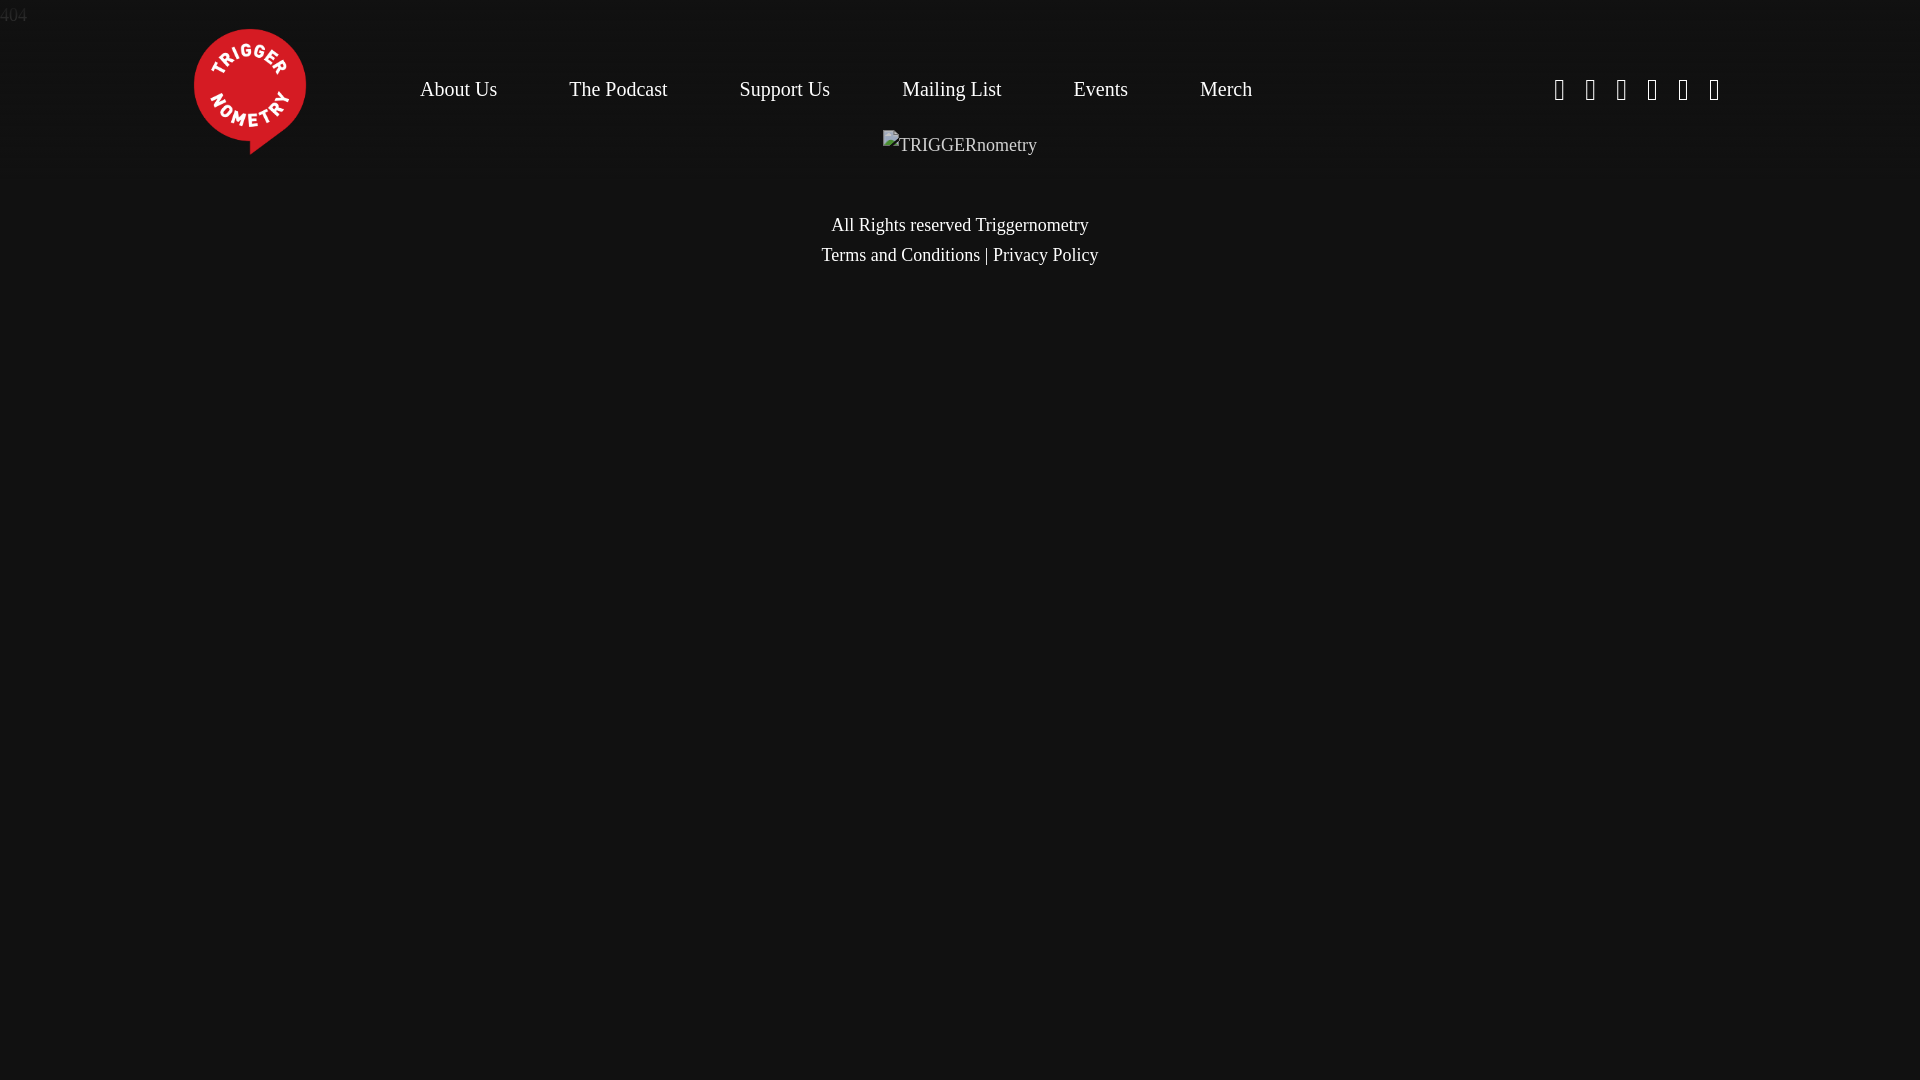 The image size is (1920, 1080). Describe the element at coordinates (1045, 254) in the screenshot. I see `Privacy Policy` at that location.